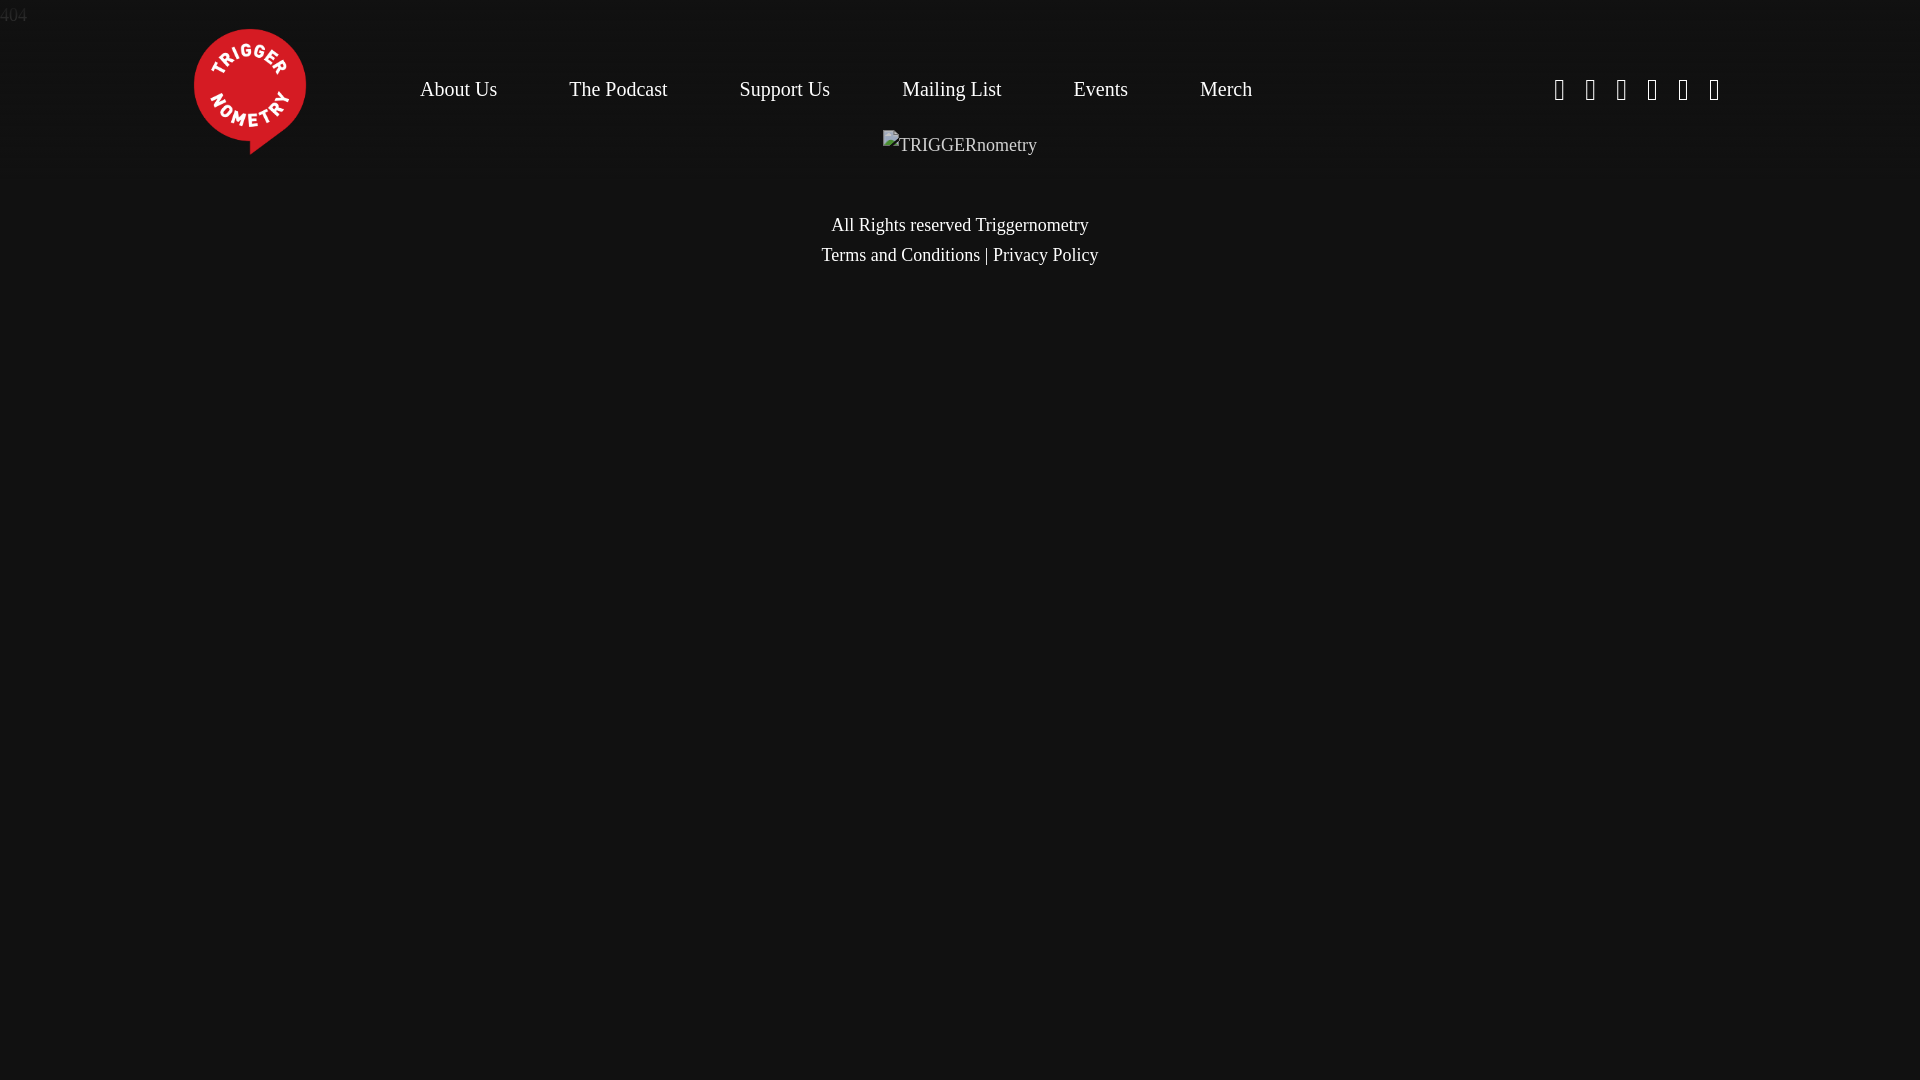 The image size is (1920, 1080). Describe the element at coordinates (1045, 254) in the screenshot. I see `Privacy Policy` at that location.